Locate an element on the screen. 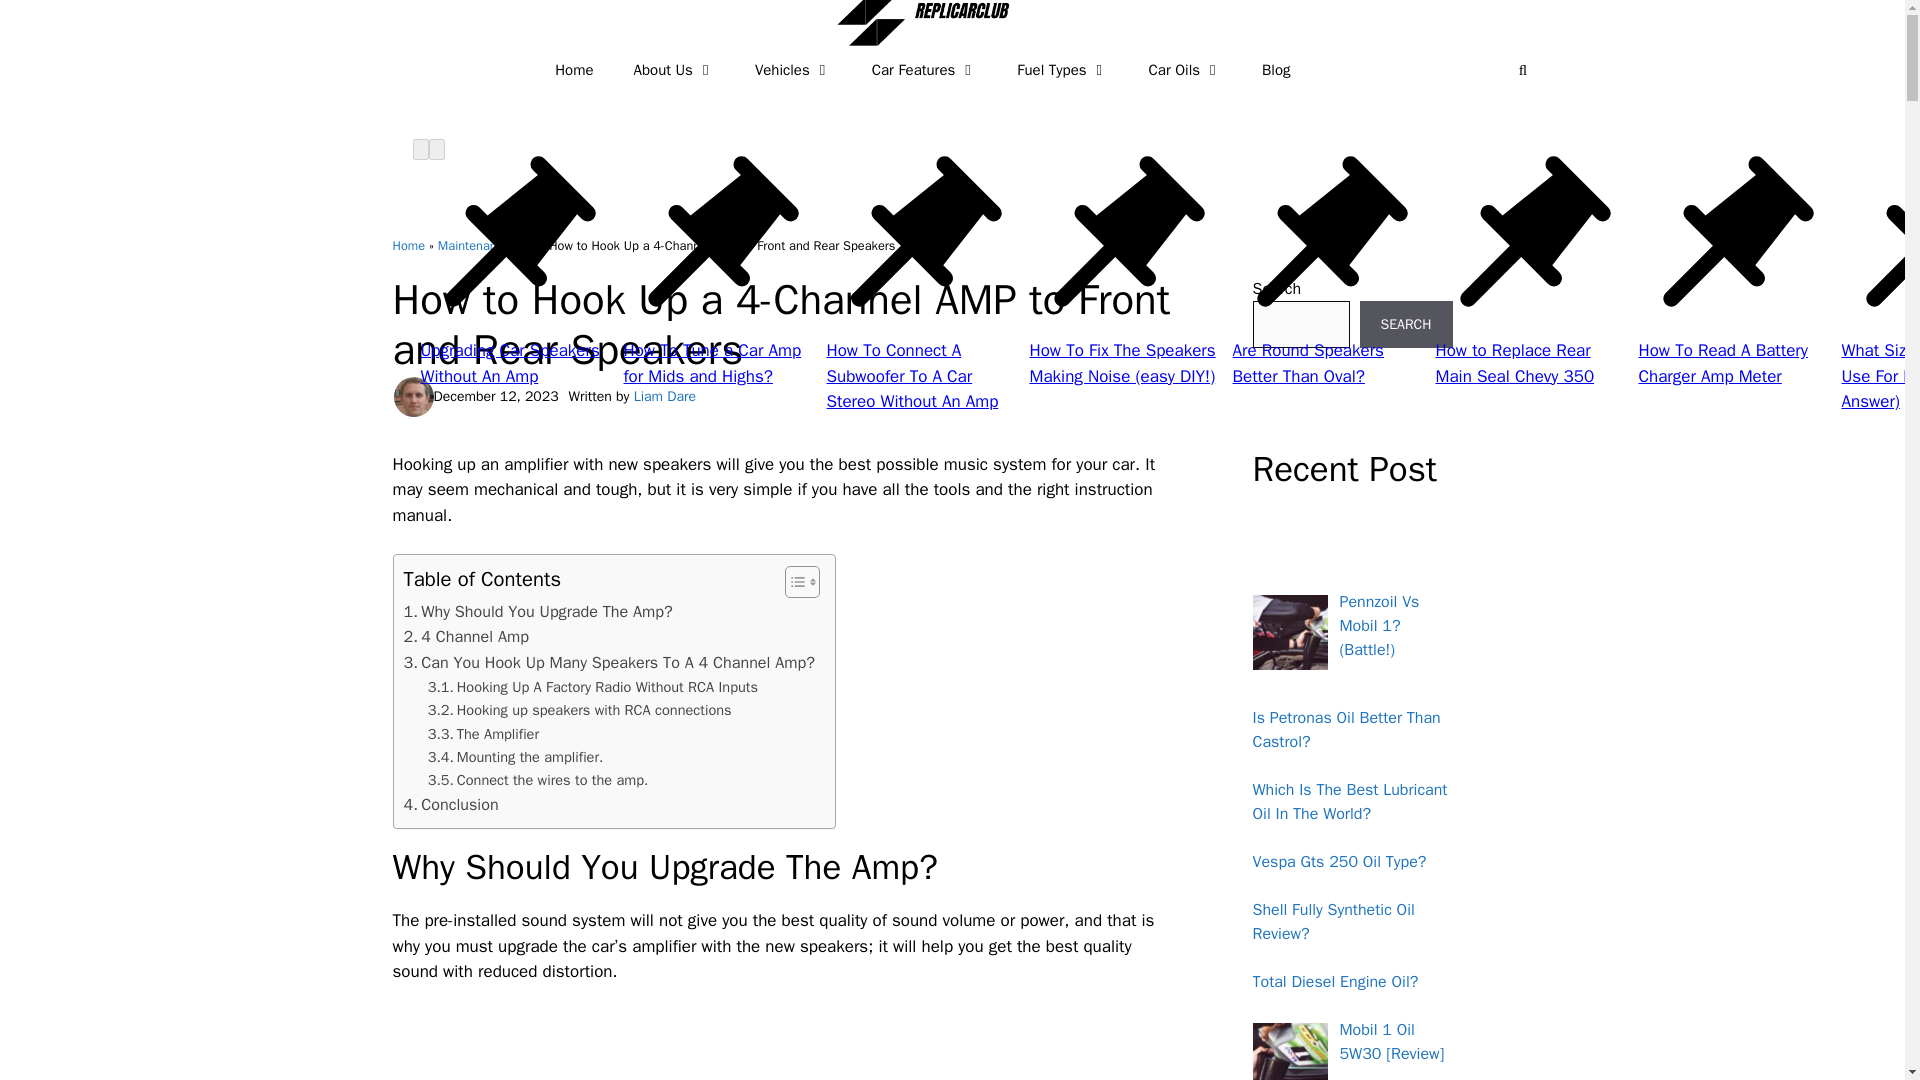 Image resolution: width=1920 pixels, height=1080 pixels. The Amplifier is located at coordinates (484, 734).